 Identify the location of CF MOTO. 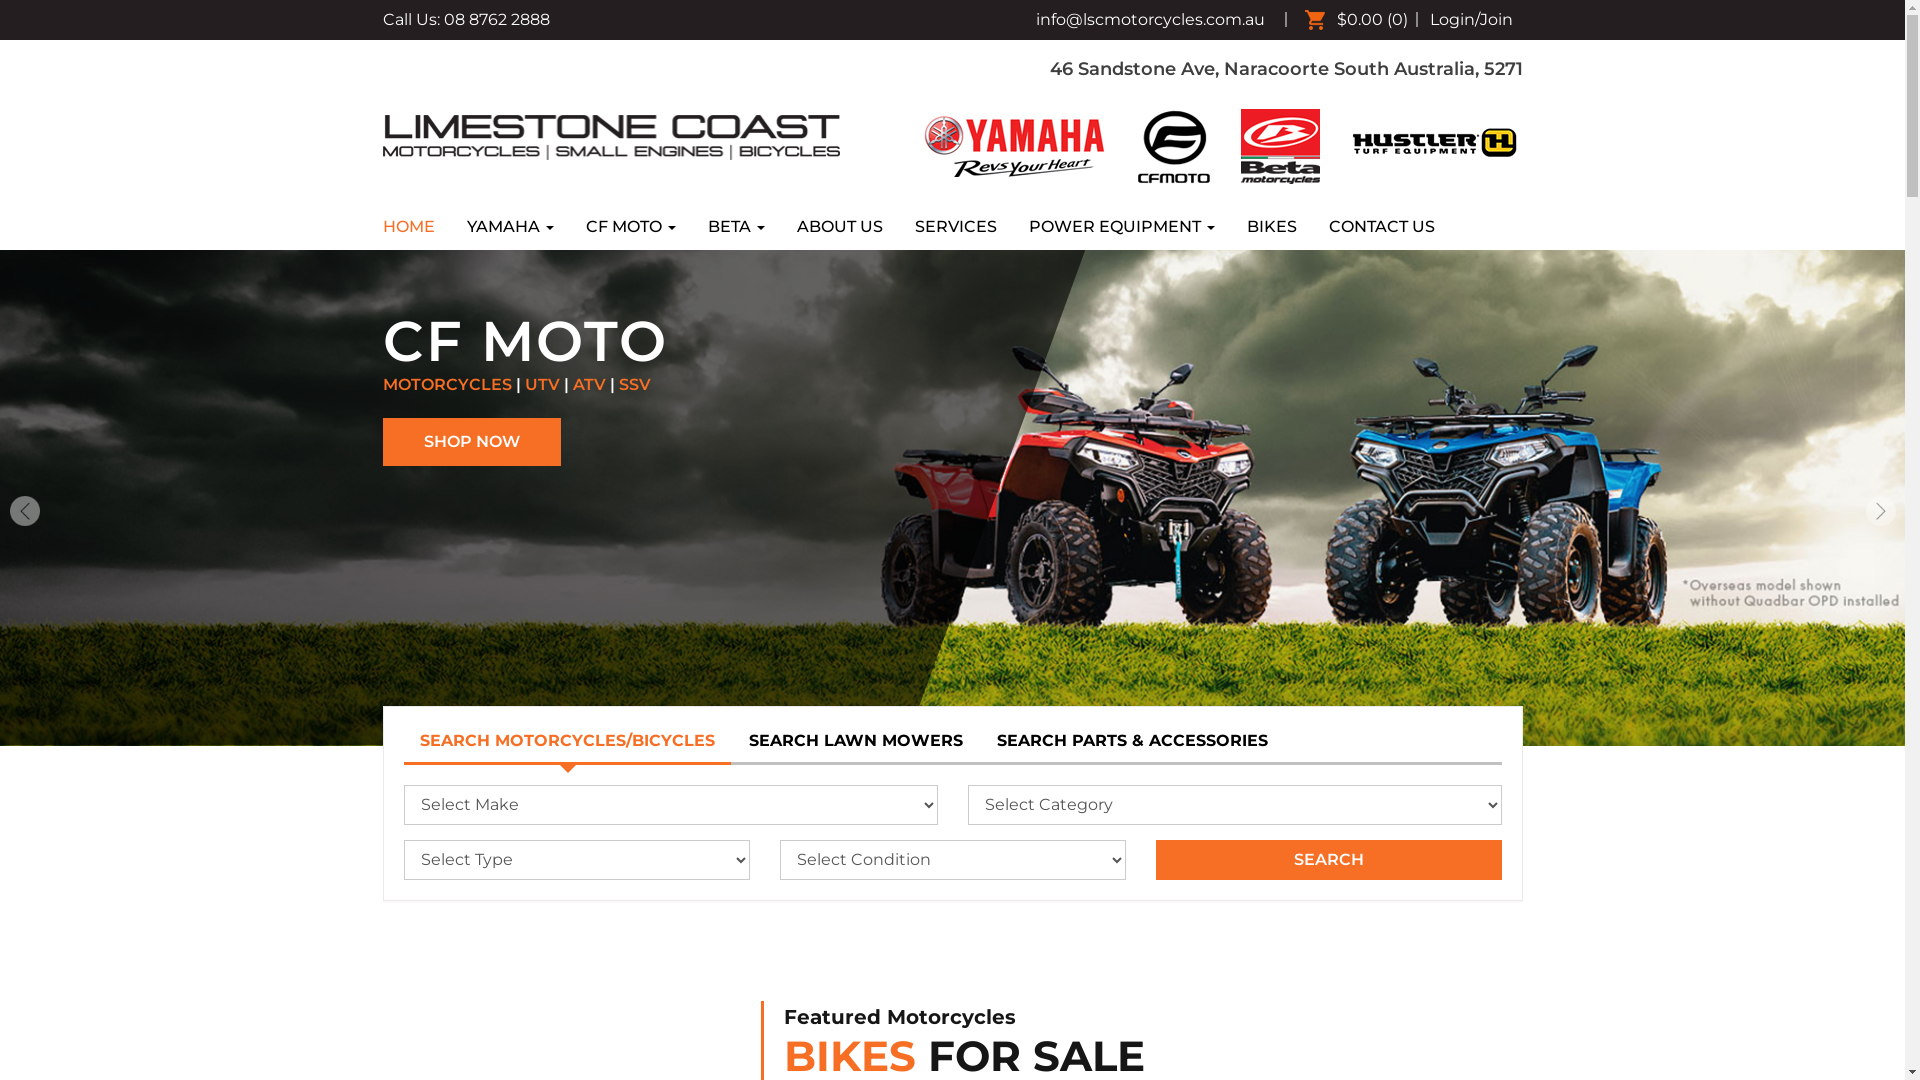
(631, 227).